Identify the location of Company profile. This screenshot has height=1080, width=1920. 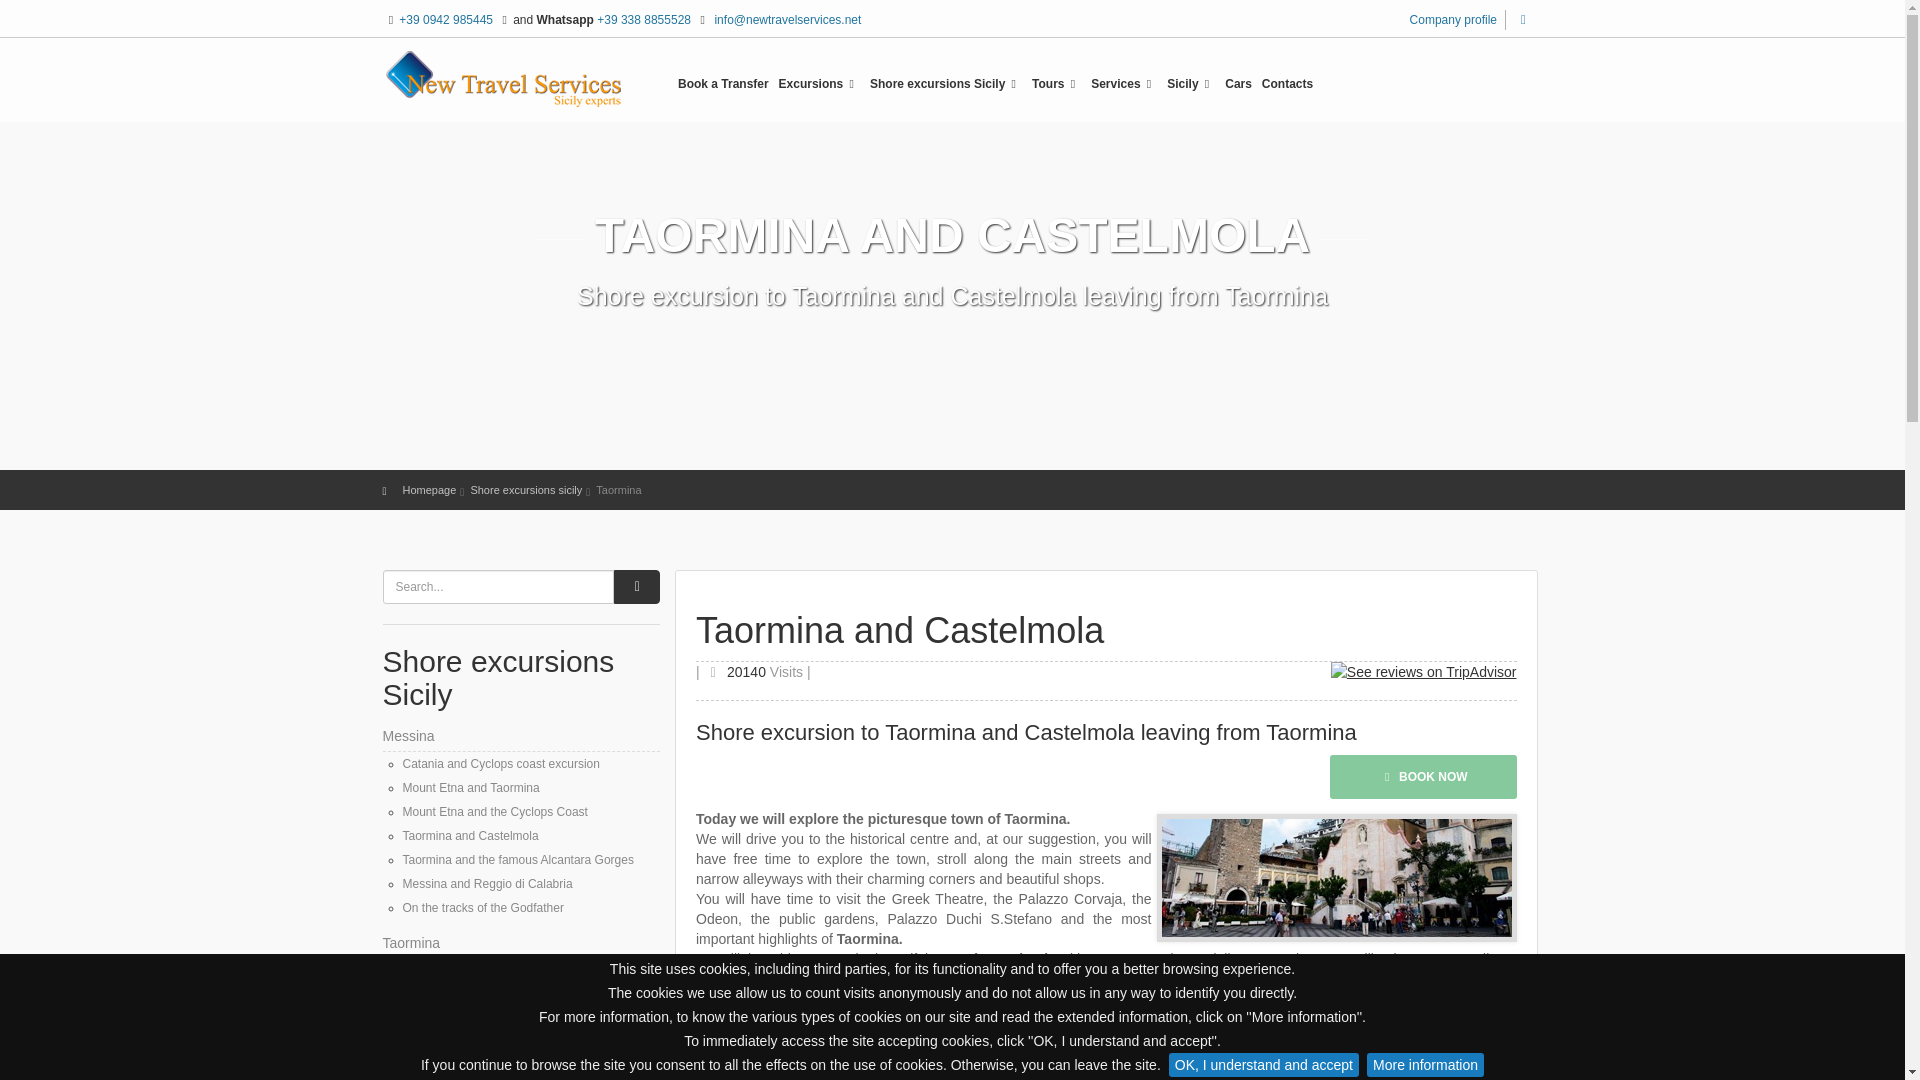
(1453, 20).